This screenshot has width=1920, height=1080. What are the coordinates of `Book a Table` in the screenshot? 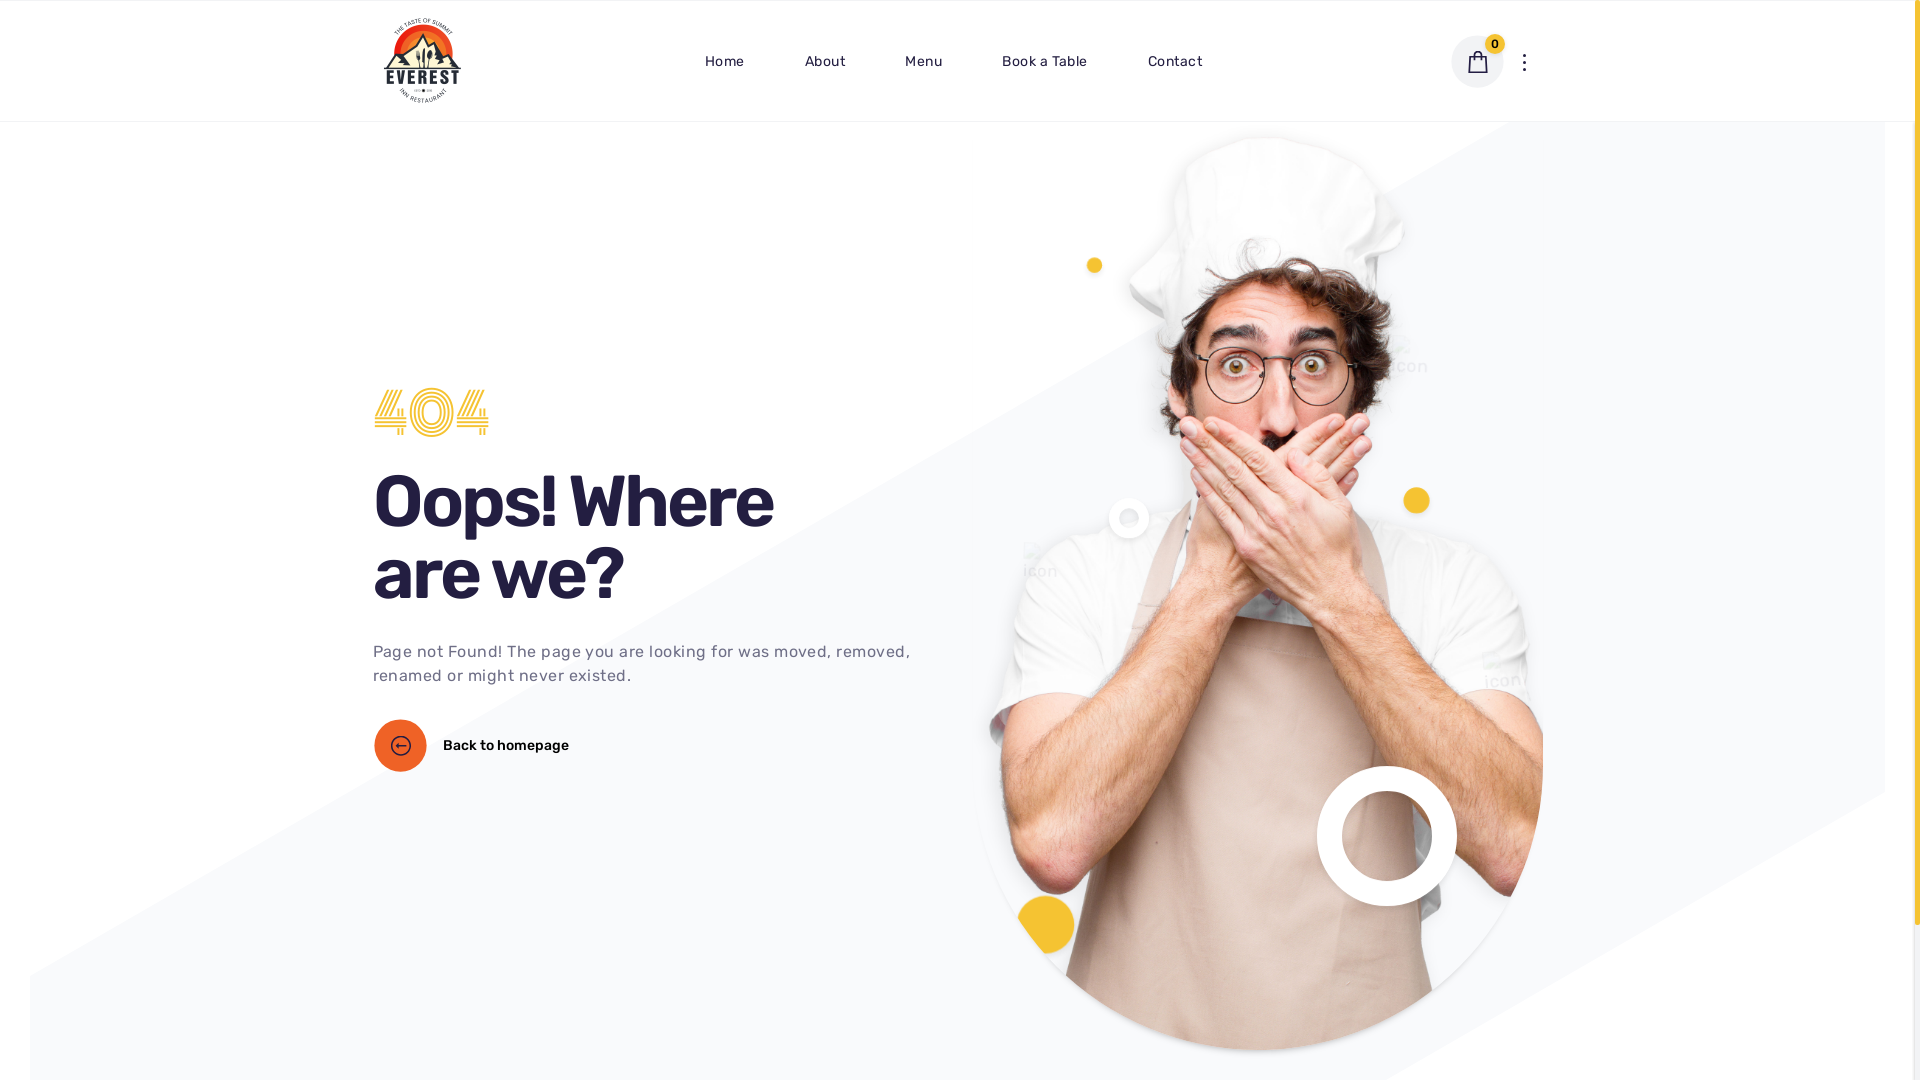 It's located at (1045, 60).